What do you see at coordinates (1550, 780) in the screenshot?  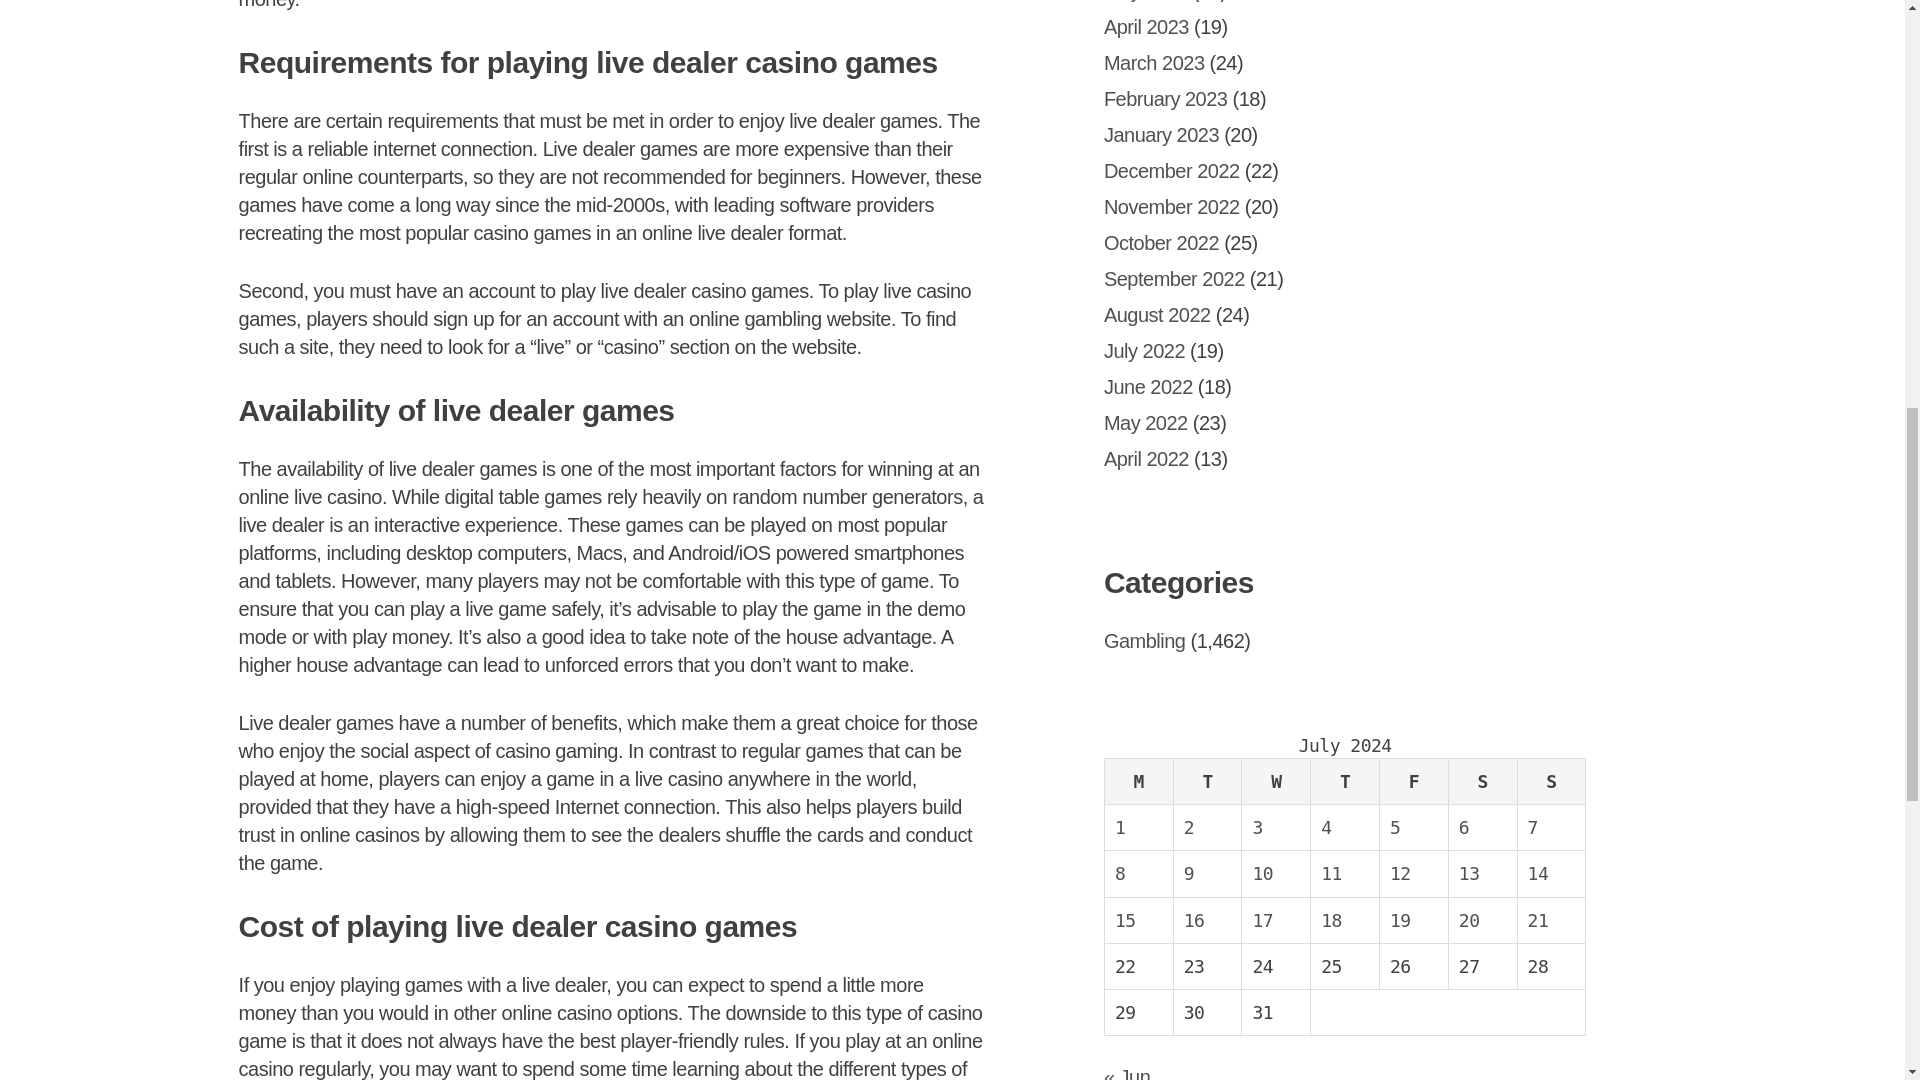 I see `Sunday` at bounding box center [1550, 780].